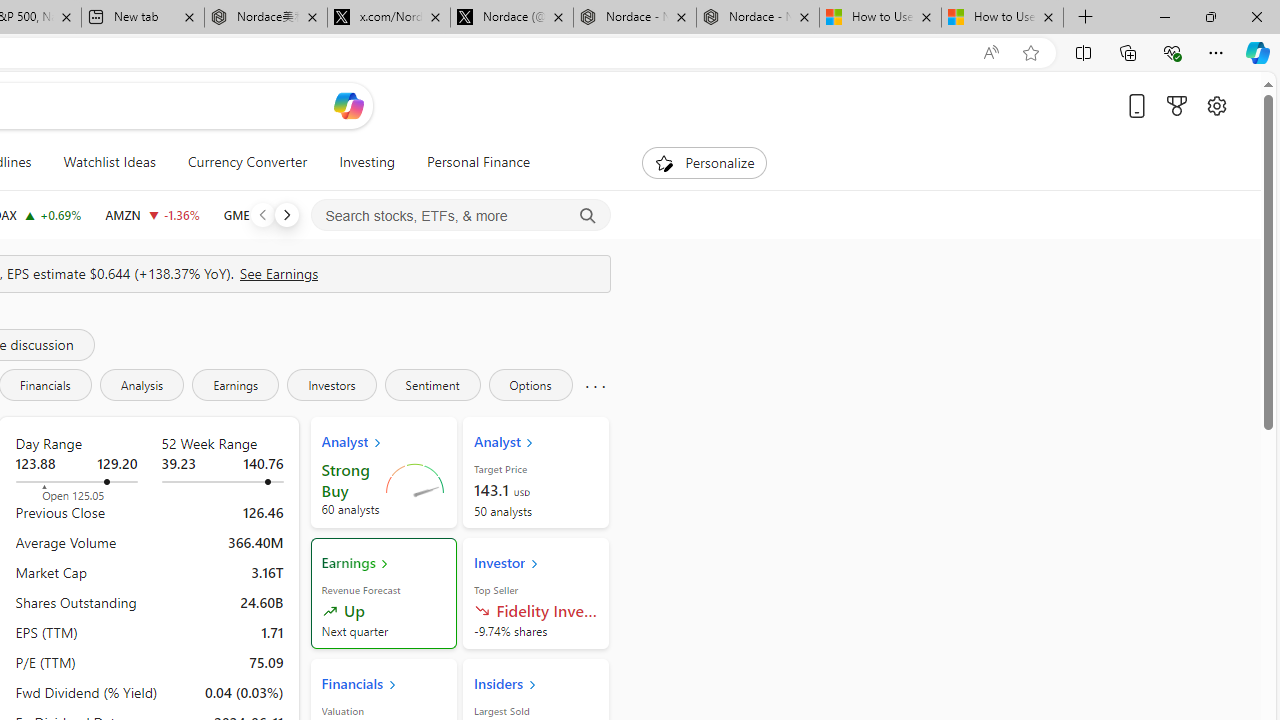  What do you see at coordinates (348, 105) in the screenshot?
I see `Open Copilot` at bounding box center [348, 105].